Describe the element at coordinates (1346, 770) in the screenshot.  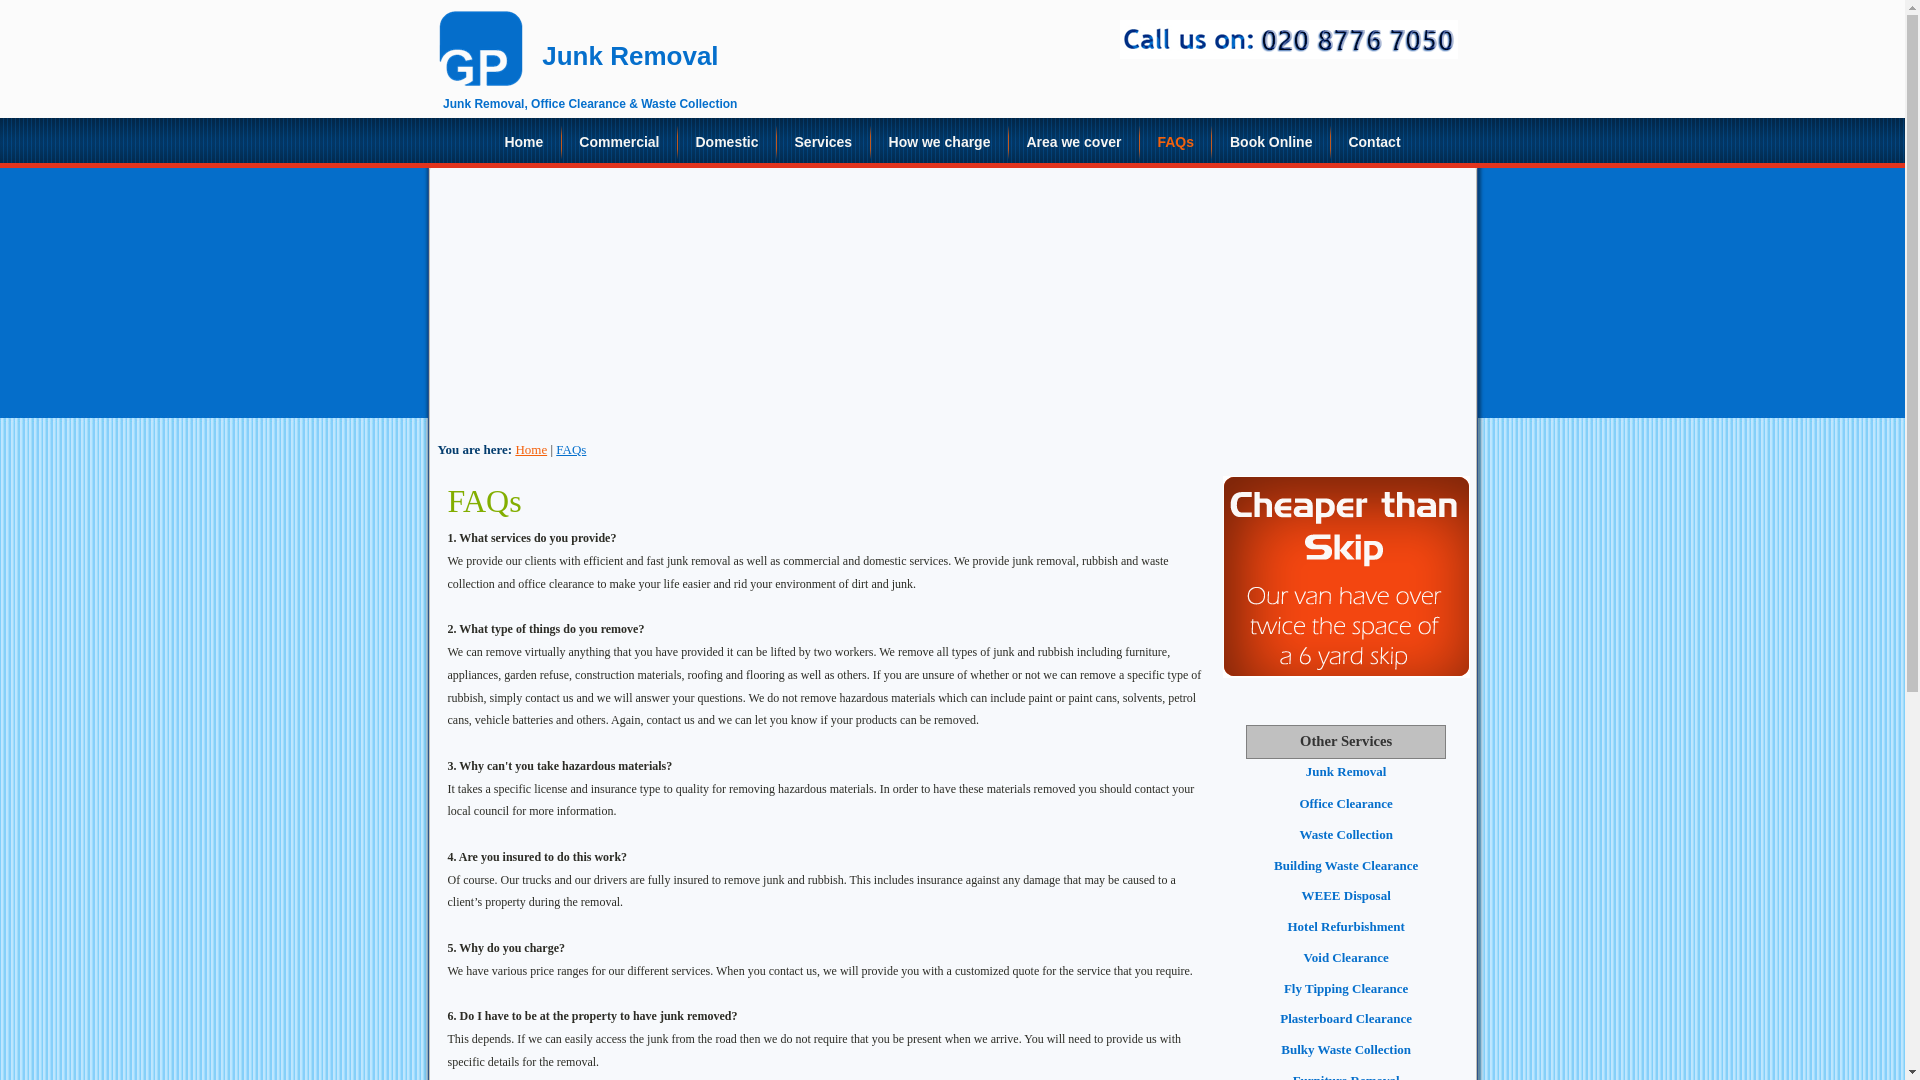
I see `Junk Removal` at that location.